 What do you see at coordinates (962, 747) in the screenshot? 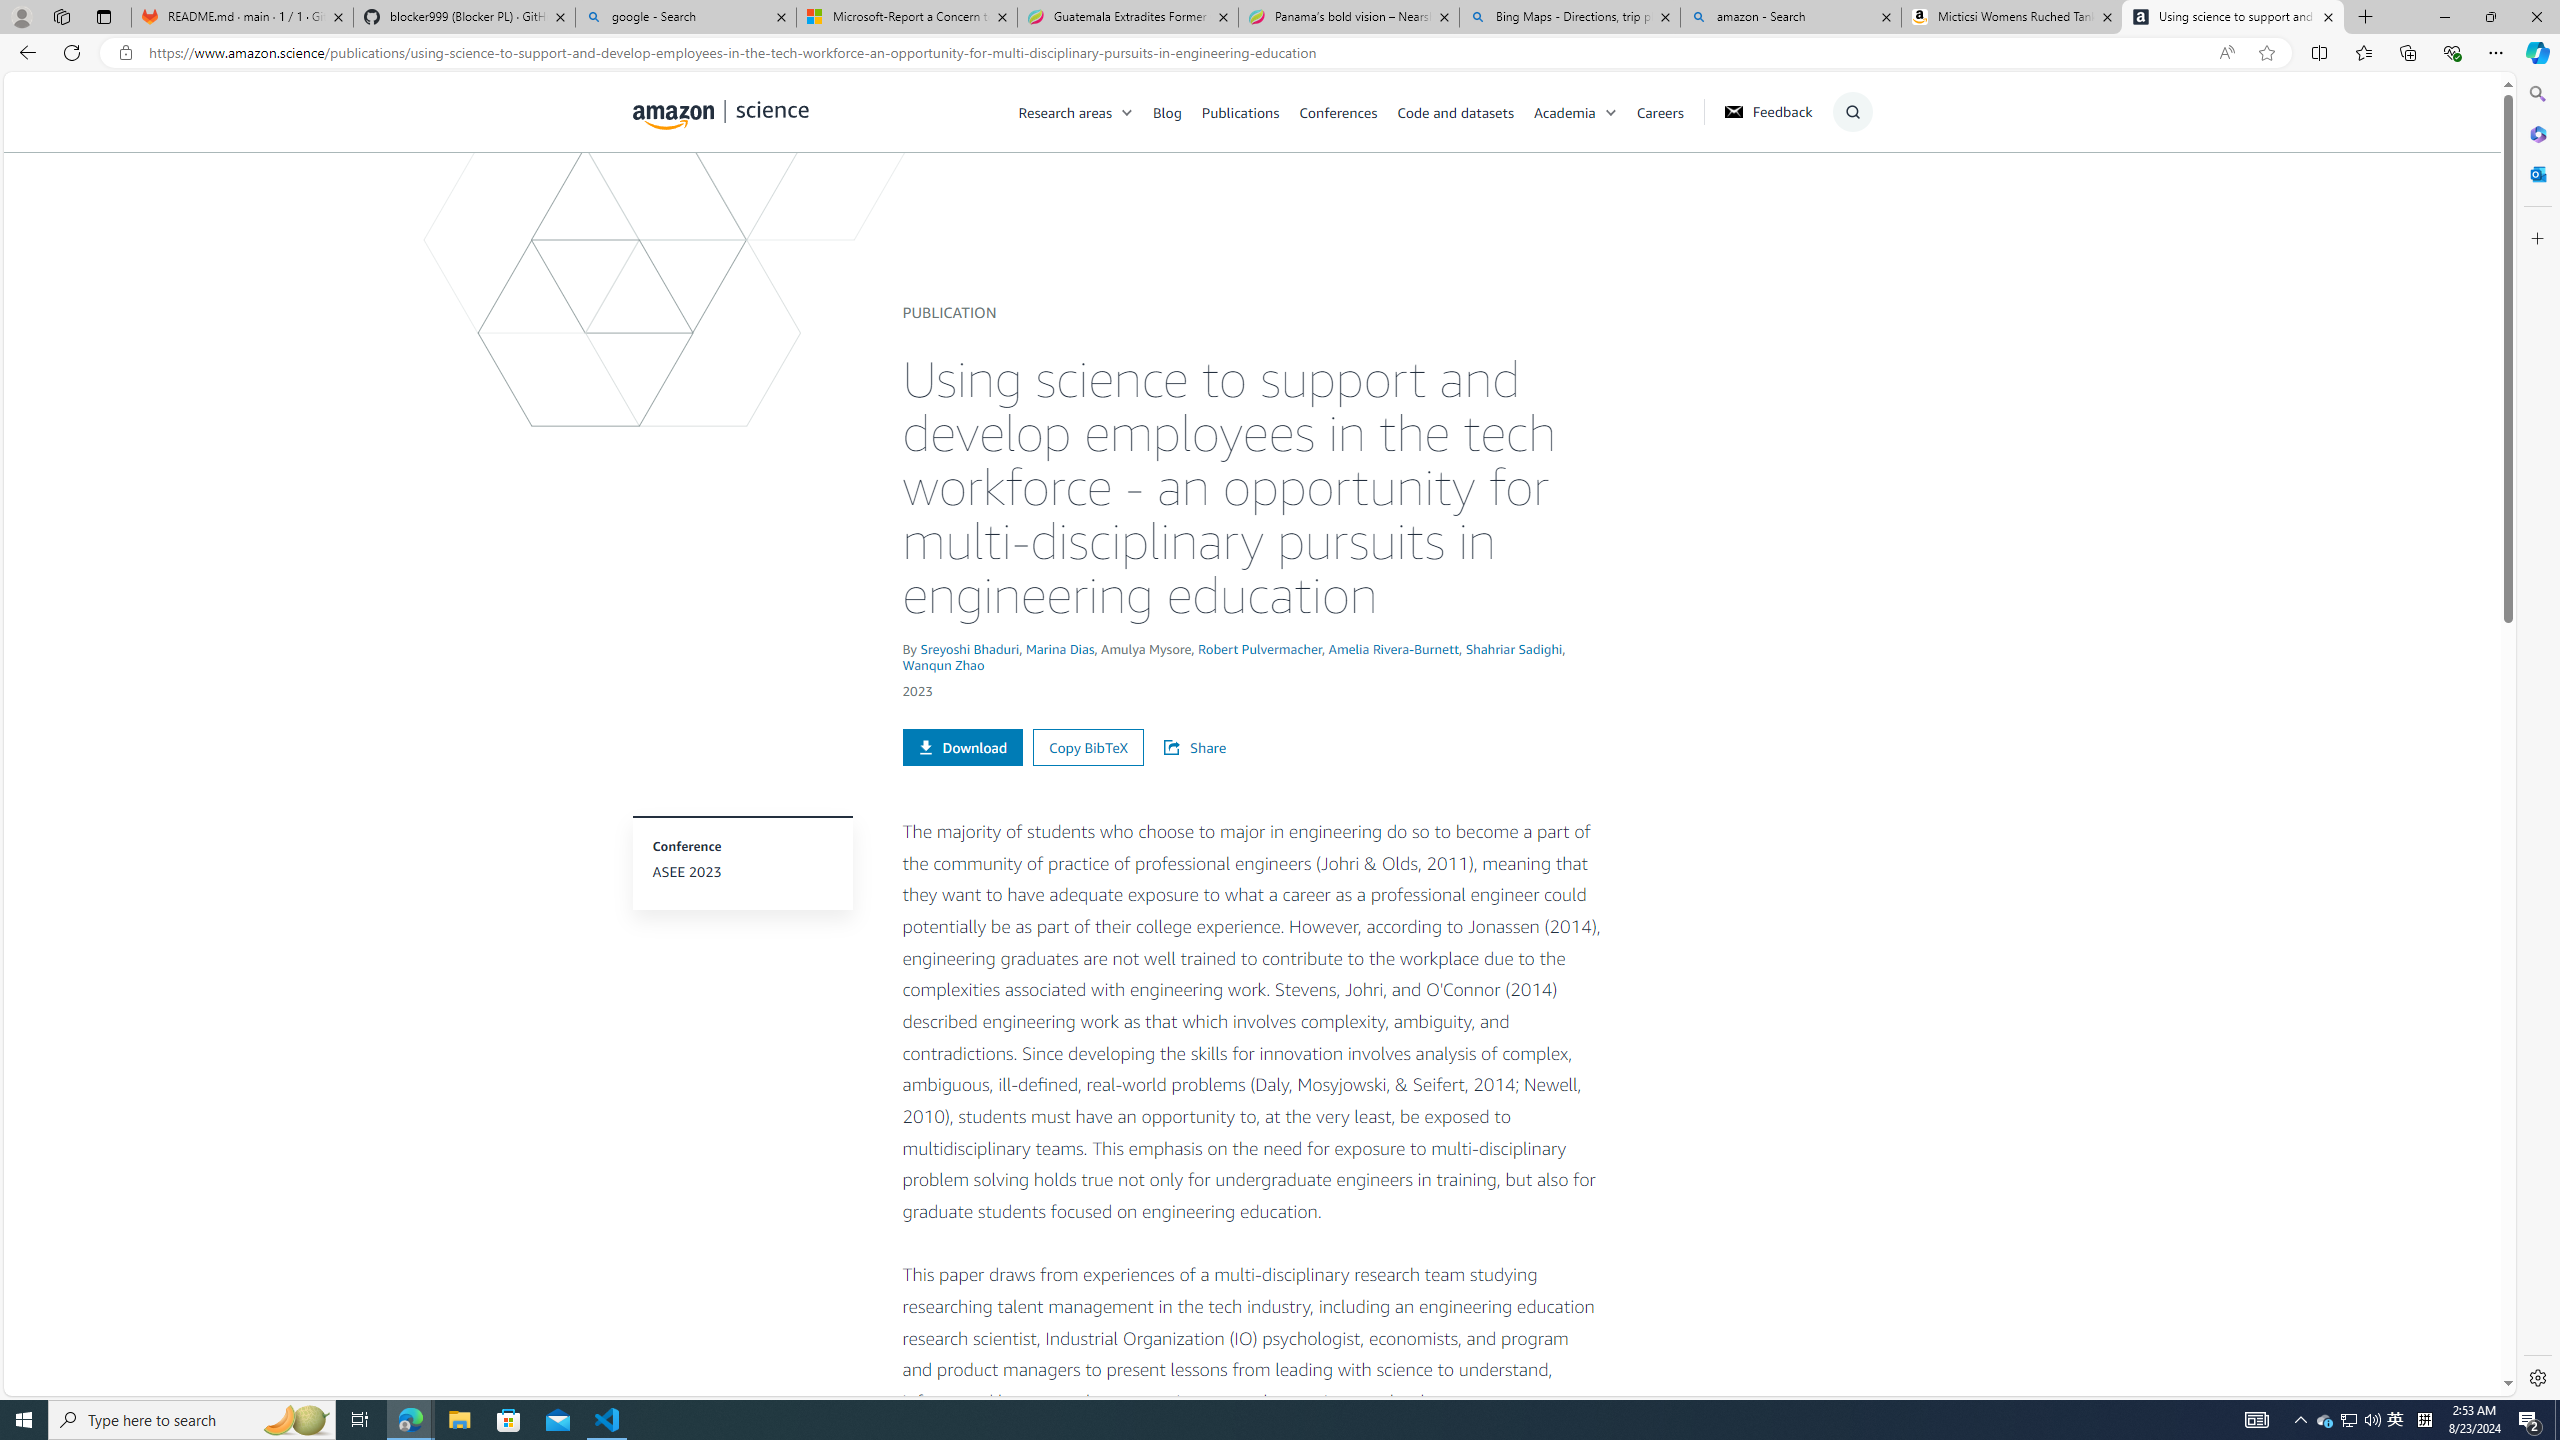
I see `Download` at bounding box center [962, 747].